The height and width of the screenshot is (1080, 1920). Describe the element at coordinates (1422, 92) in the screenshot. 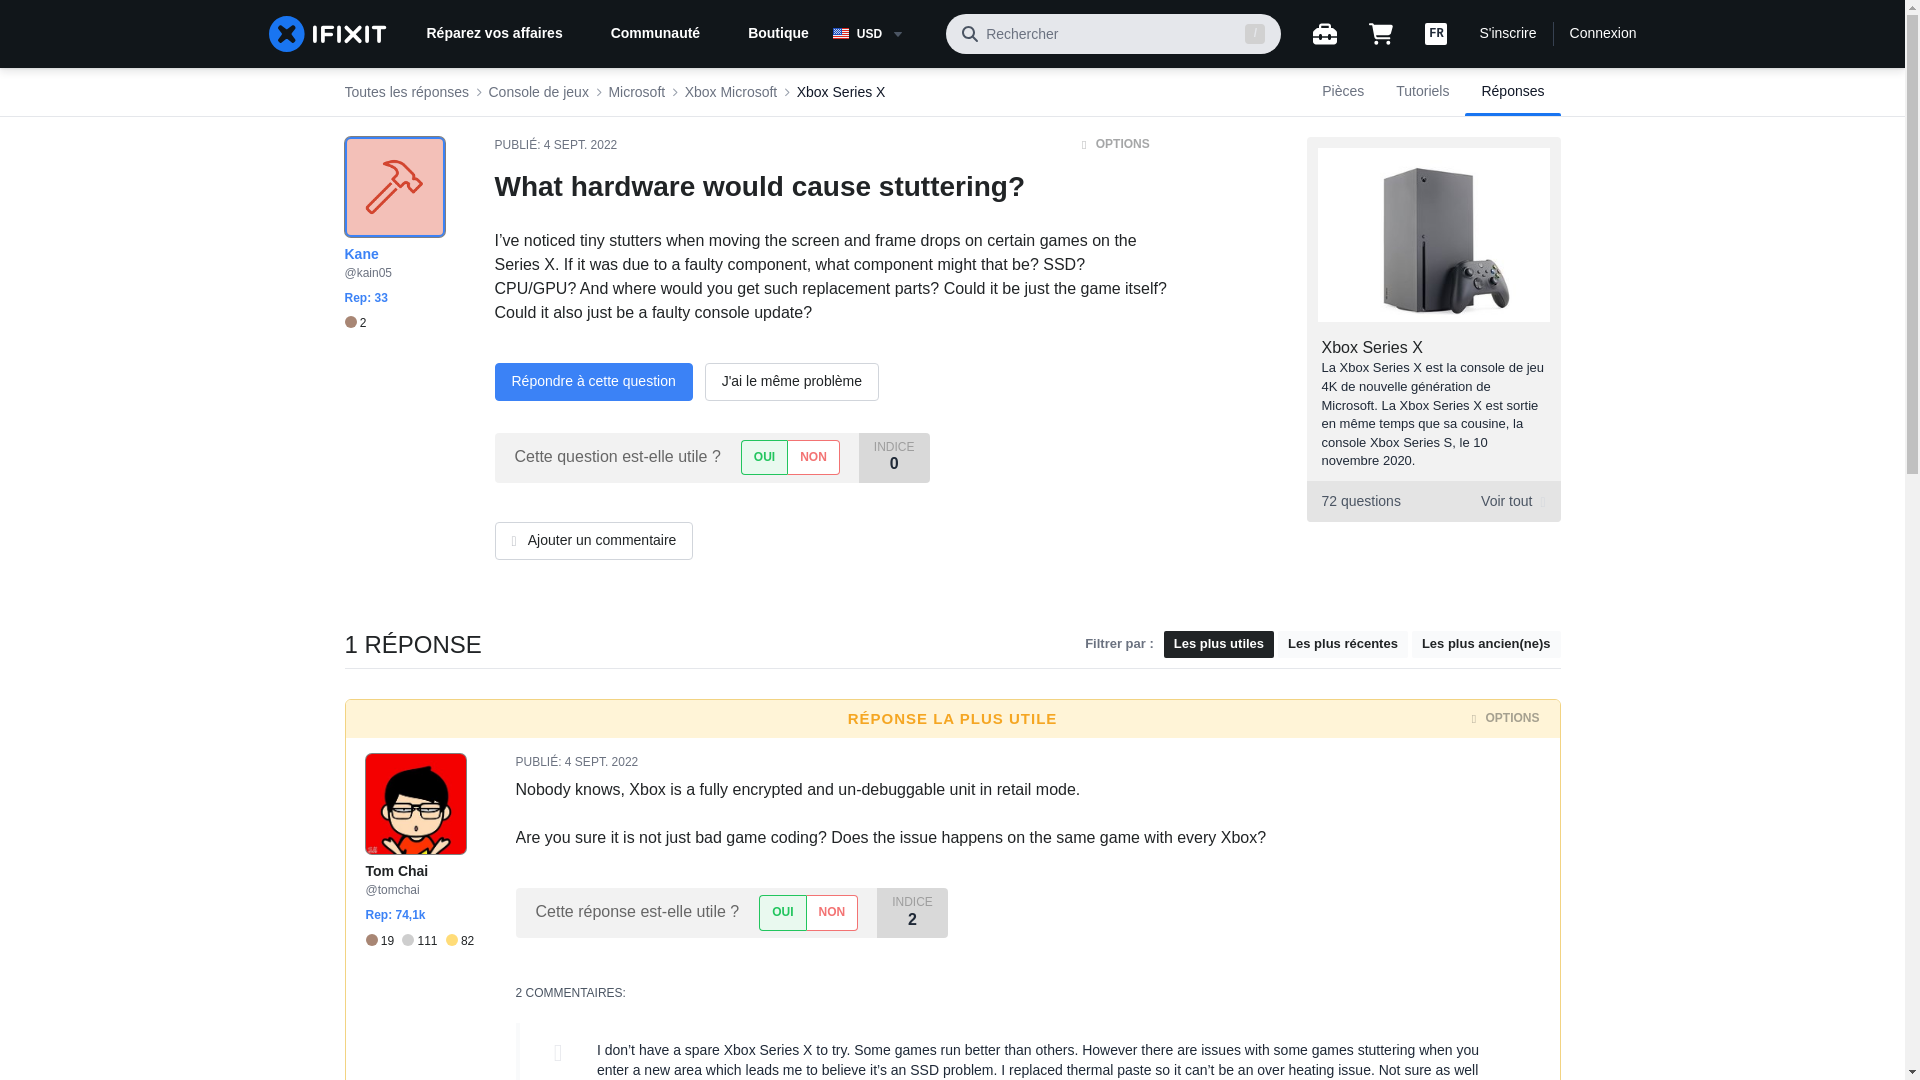

I see `Console de jeux` at that location.